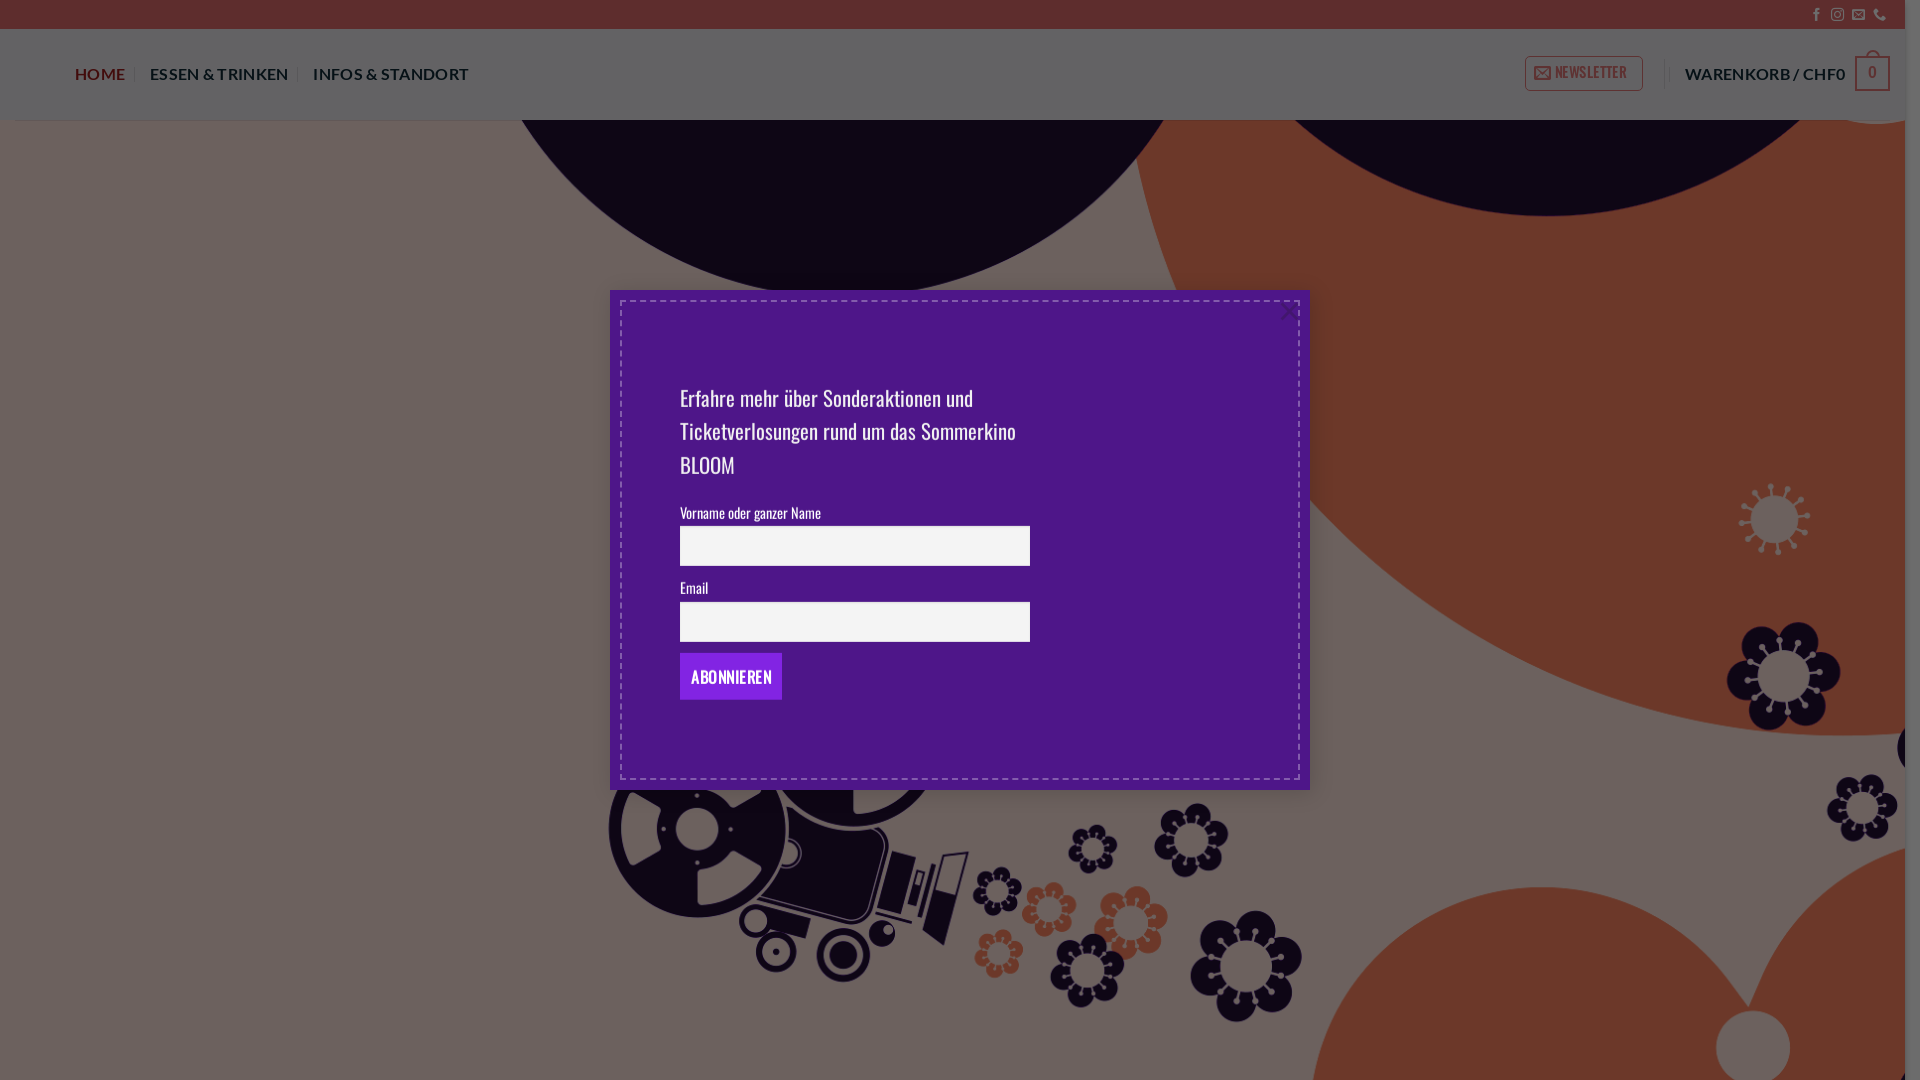 The width and height of the screenshot is (1920, 1080). Describe the element at coordinates (220, 74) in the screenshot. I see `ESSEN & TRINKEN` at that location.